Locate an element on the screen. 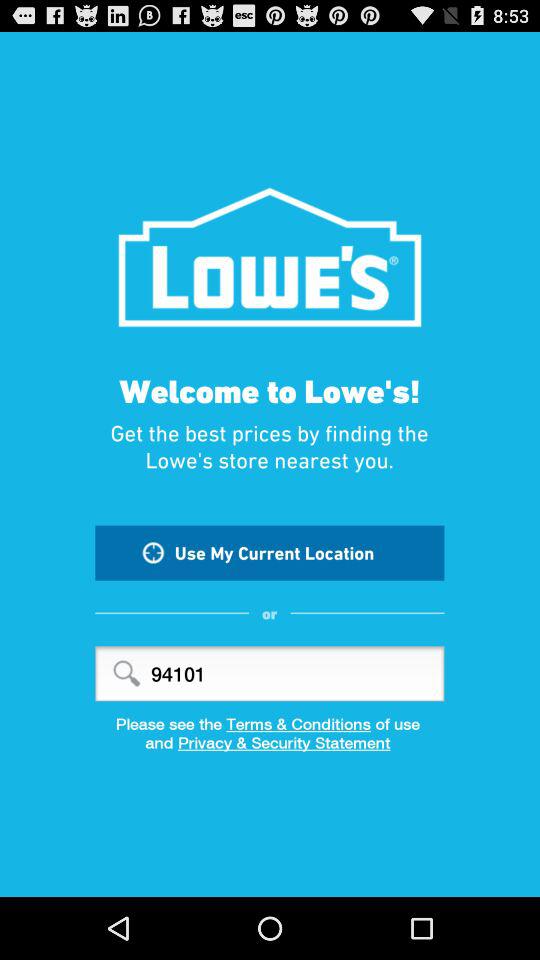 The image size is (540, 960). scroll until and privacy security icon is located at coordinates (270, 749).